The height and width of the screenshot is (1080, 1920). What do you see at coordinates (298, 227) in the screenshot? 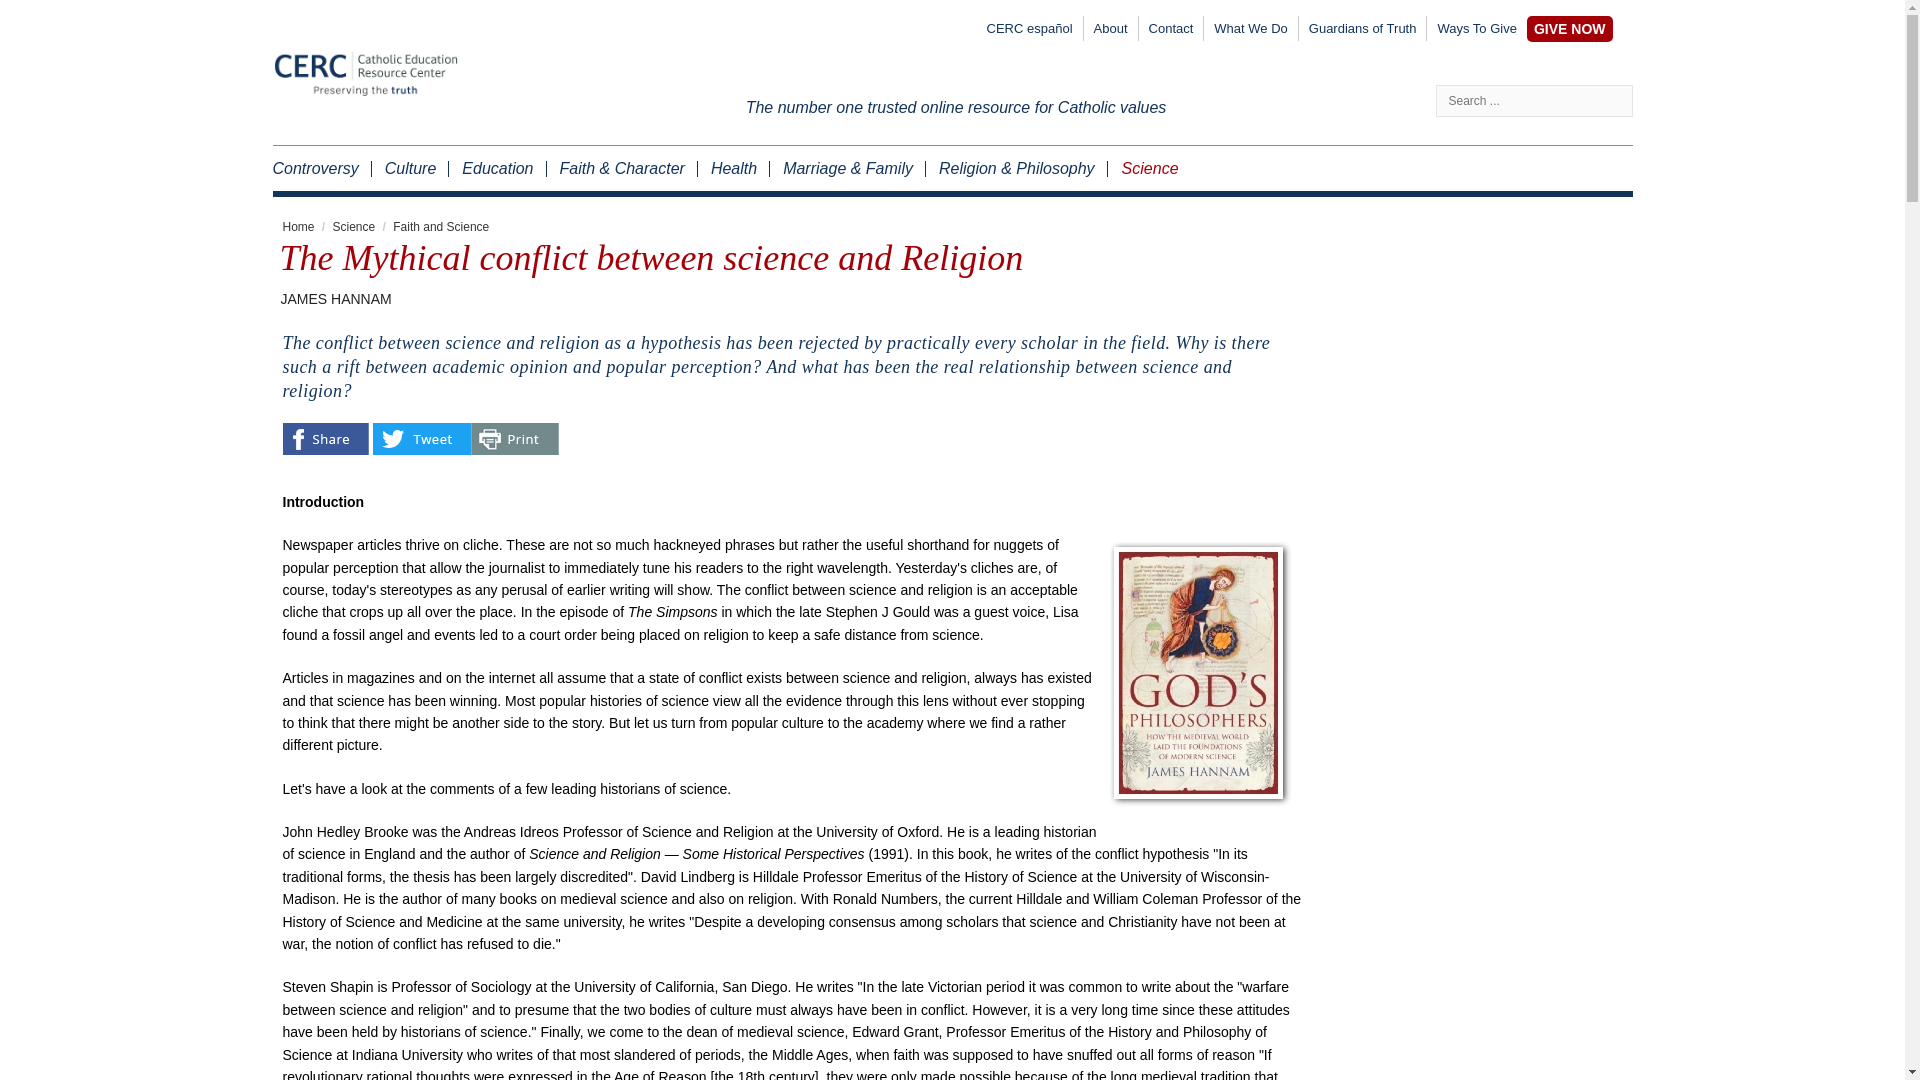
I see `Home` at bounding box center [298, 227].